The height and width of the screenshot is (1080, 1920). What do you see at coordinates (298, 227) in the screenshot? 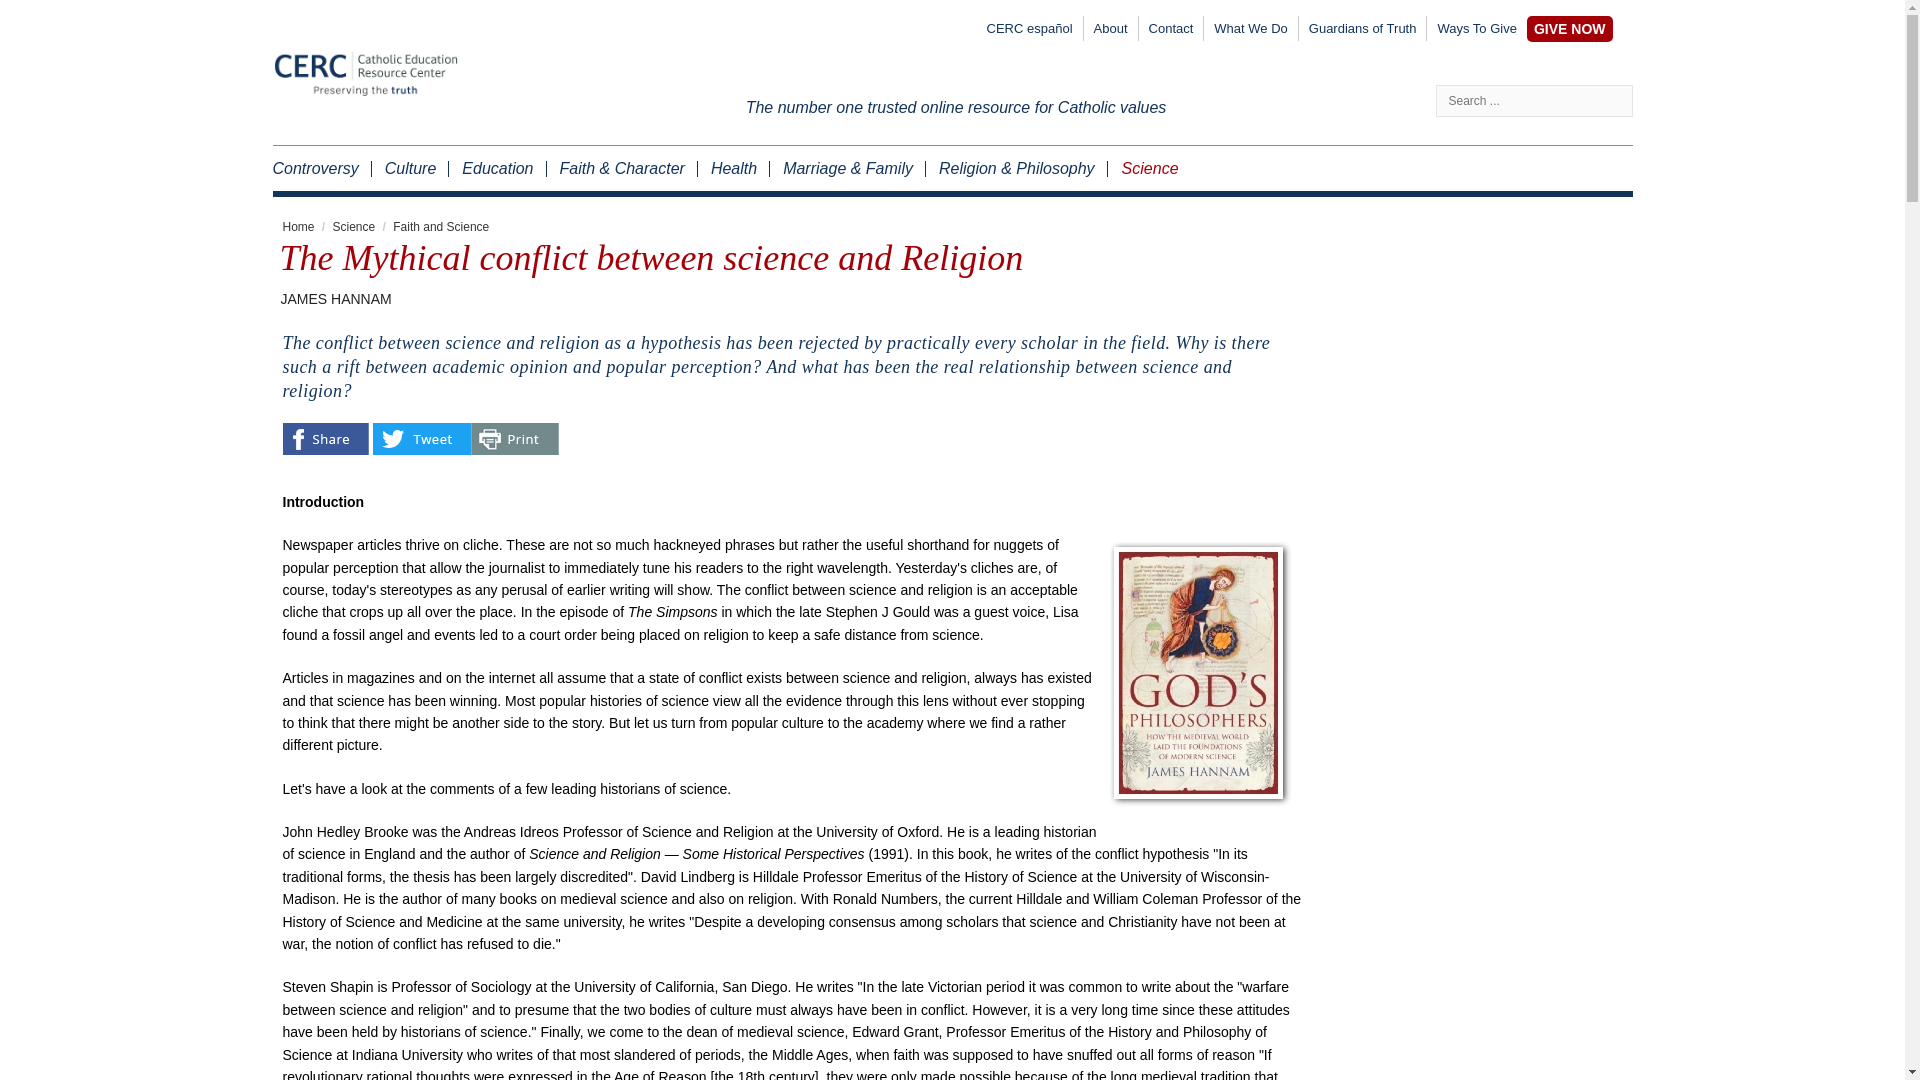
I see `Home` at bounding box center [298, 227].